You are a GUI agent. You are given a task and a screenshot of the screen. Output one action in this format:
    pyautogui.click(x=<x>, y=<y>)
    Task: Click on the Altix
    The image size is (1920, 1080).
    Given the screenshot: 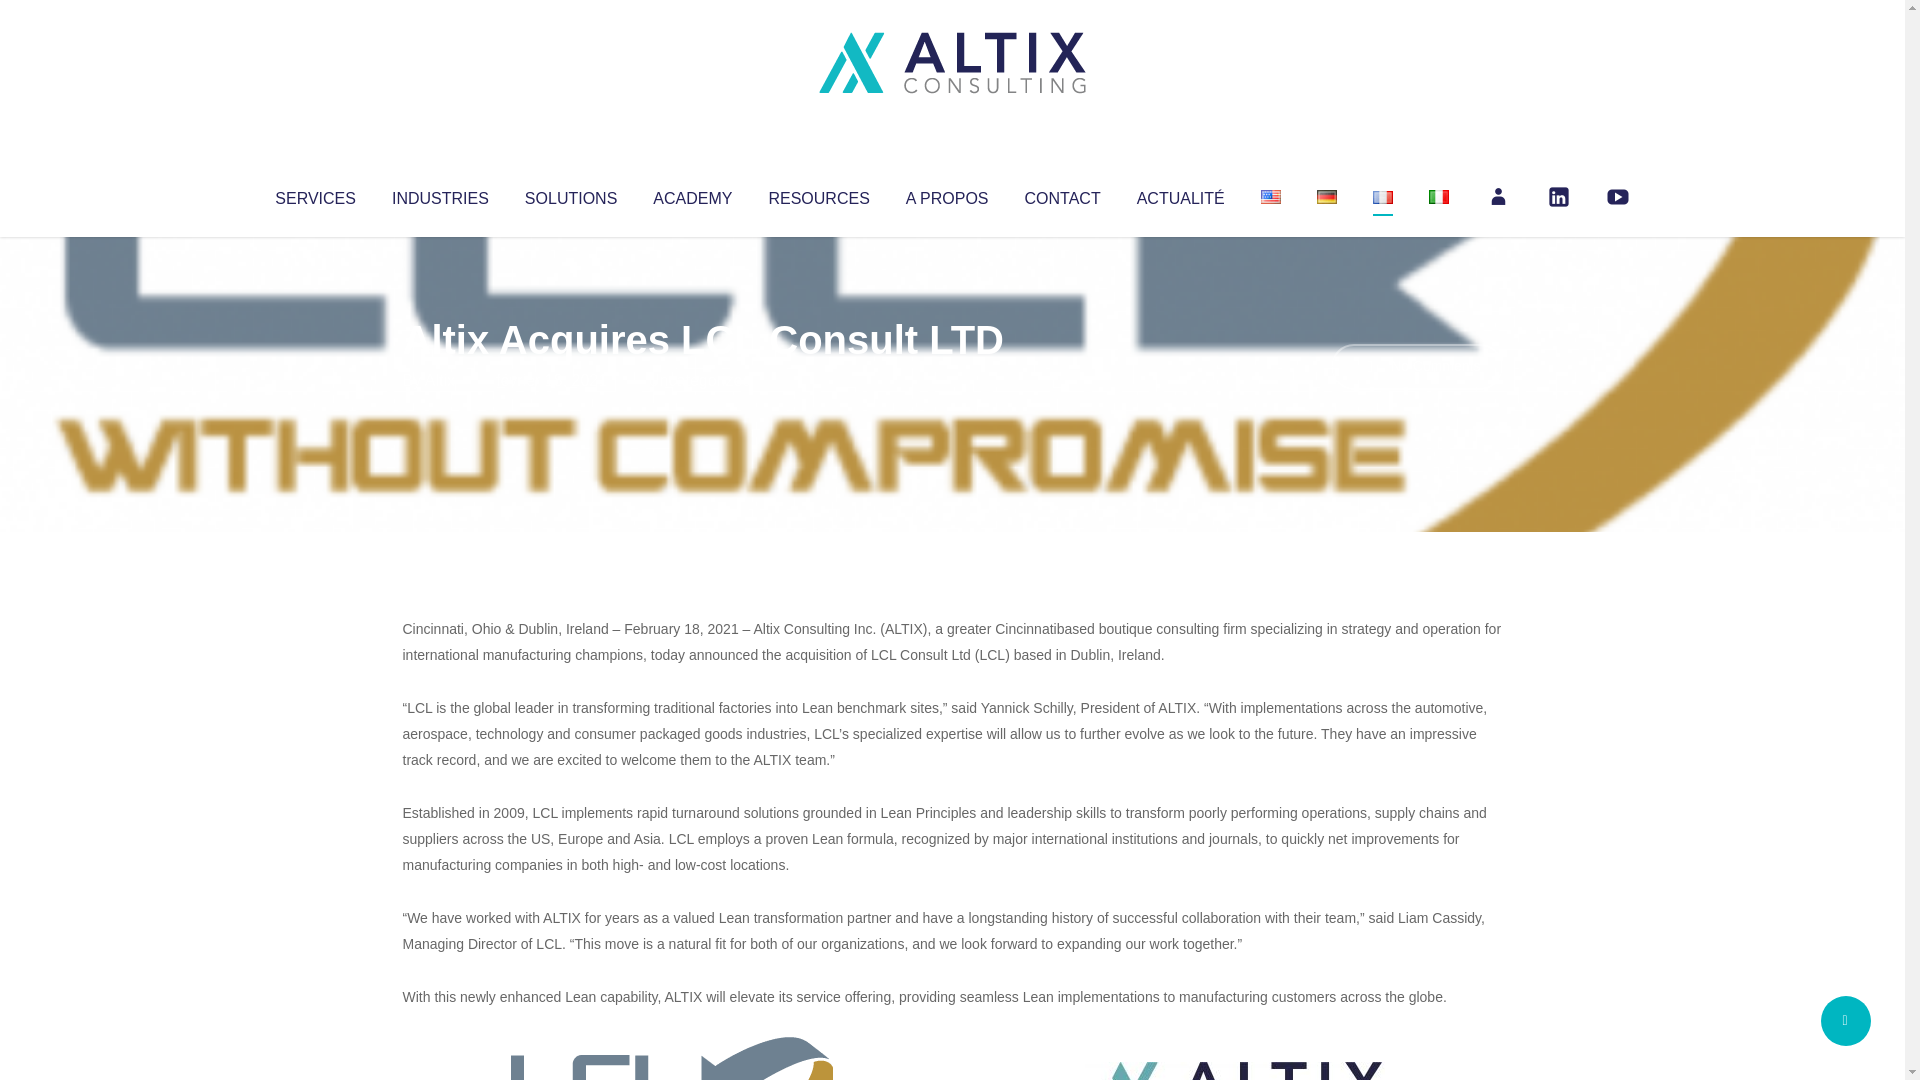 What is the action you would take?
    pyautogui.click(x=440, y=380)
    